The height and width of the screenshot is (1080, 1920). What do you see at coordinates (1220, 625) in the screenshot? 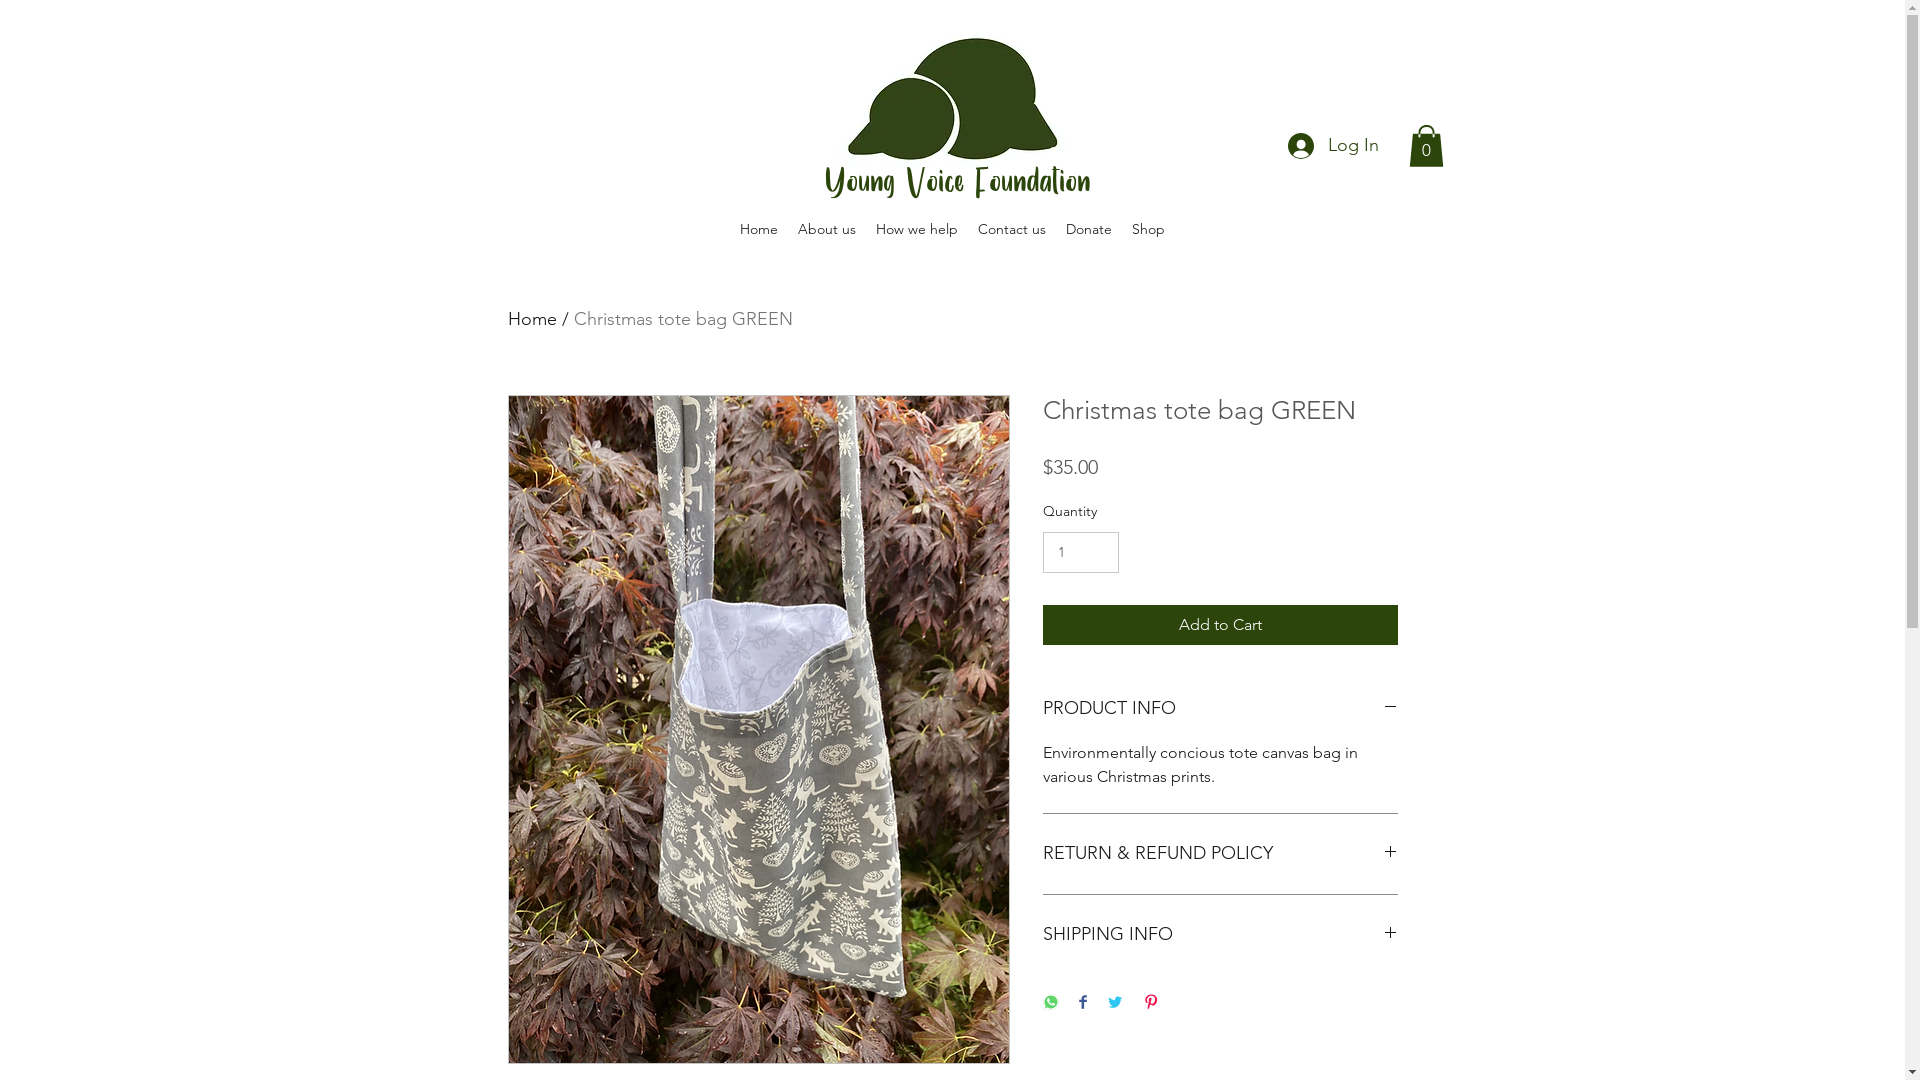
I see `Add to Cart` at bounding box center [1220, 625].